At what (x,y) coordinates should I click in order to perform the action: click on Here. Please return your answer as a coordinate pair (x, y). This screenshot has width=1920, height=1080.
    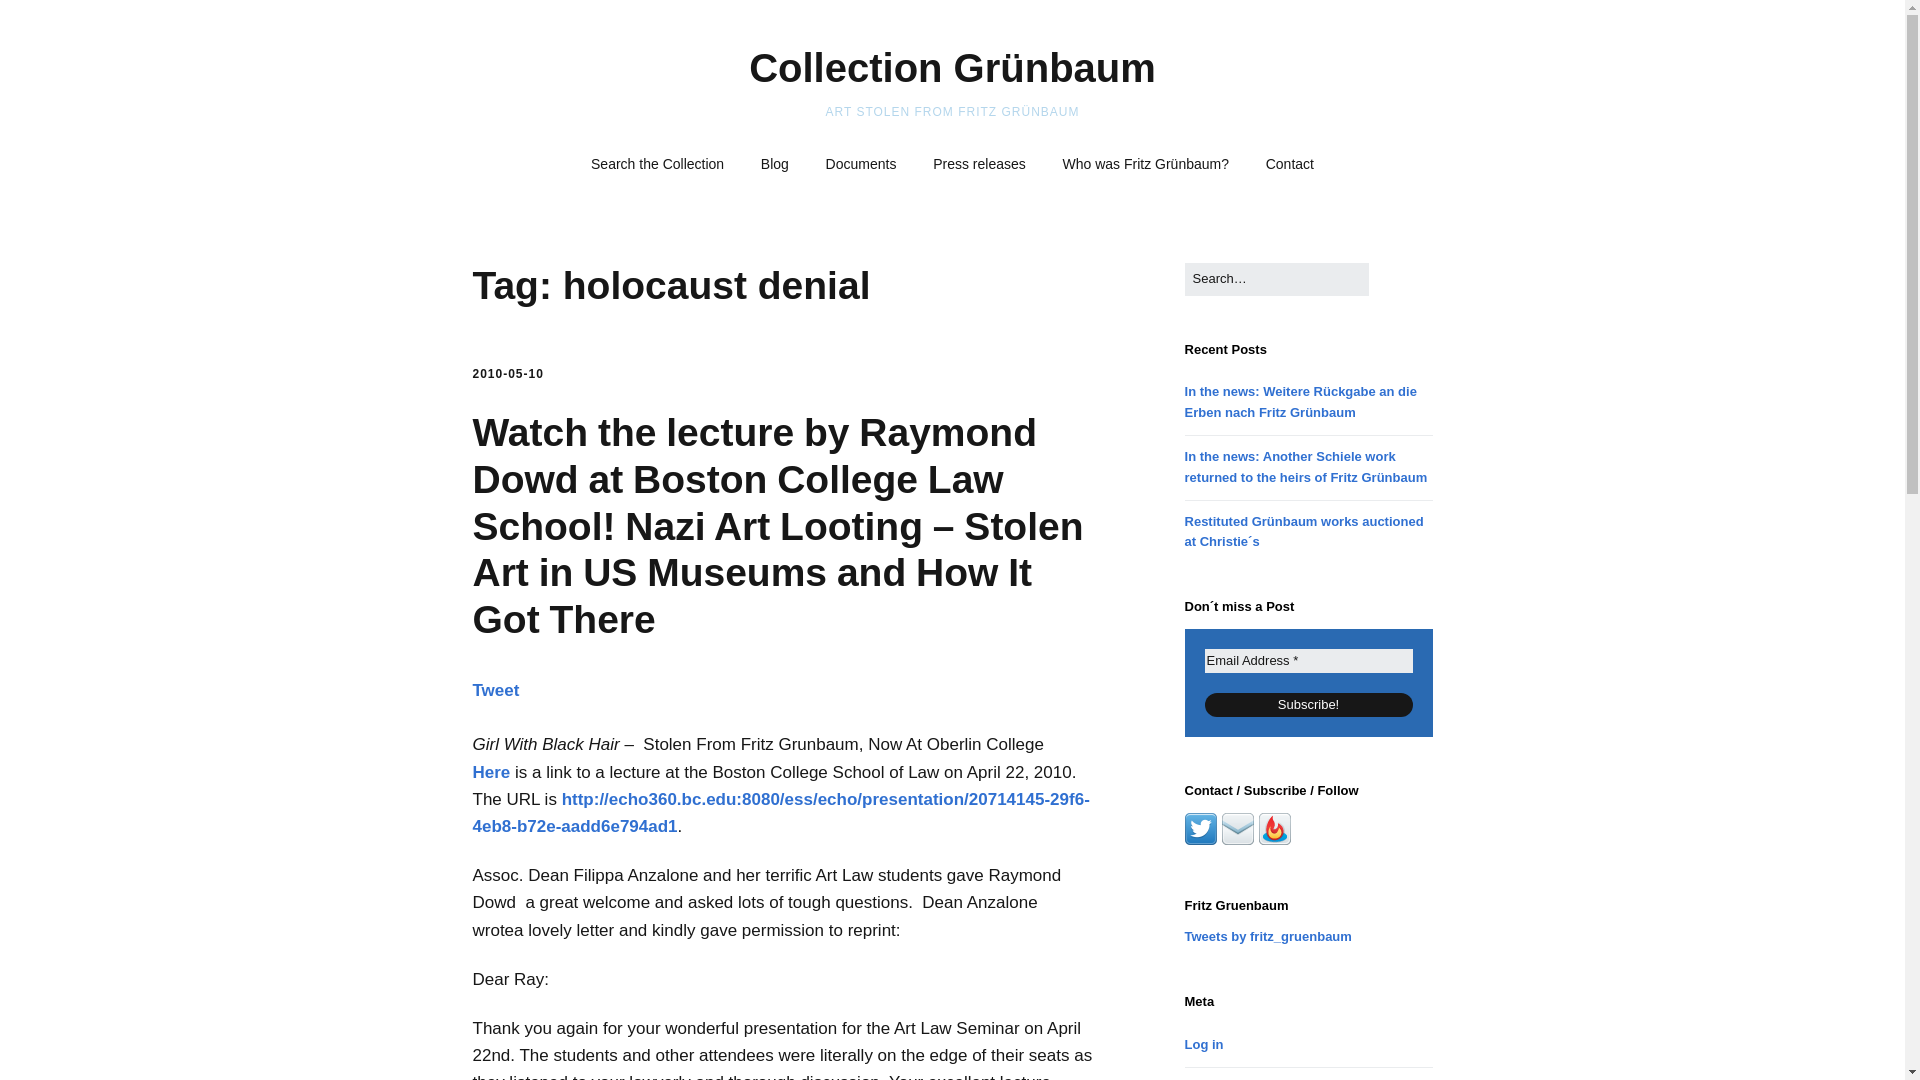
    Looking at the image, I should click on (491, 772).